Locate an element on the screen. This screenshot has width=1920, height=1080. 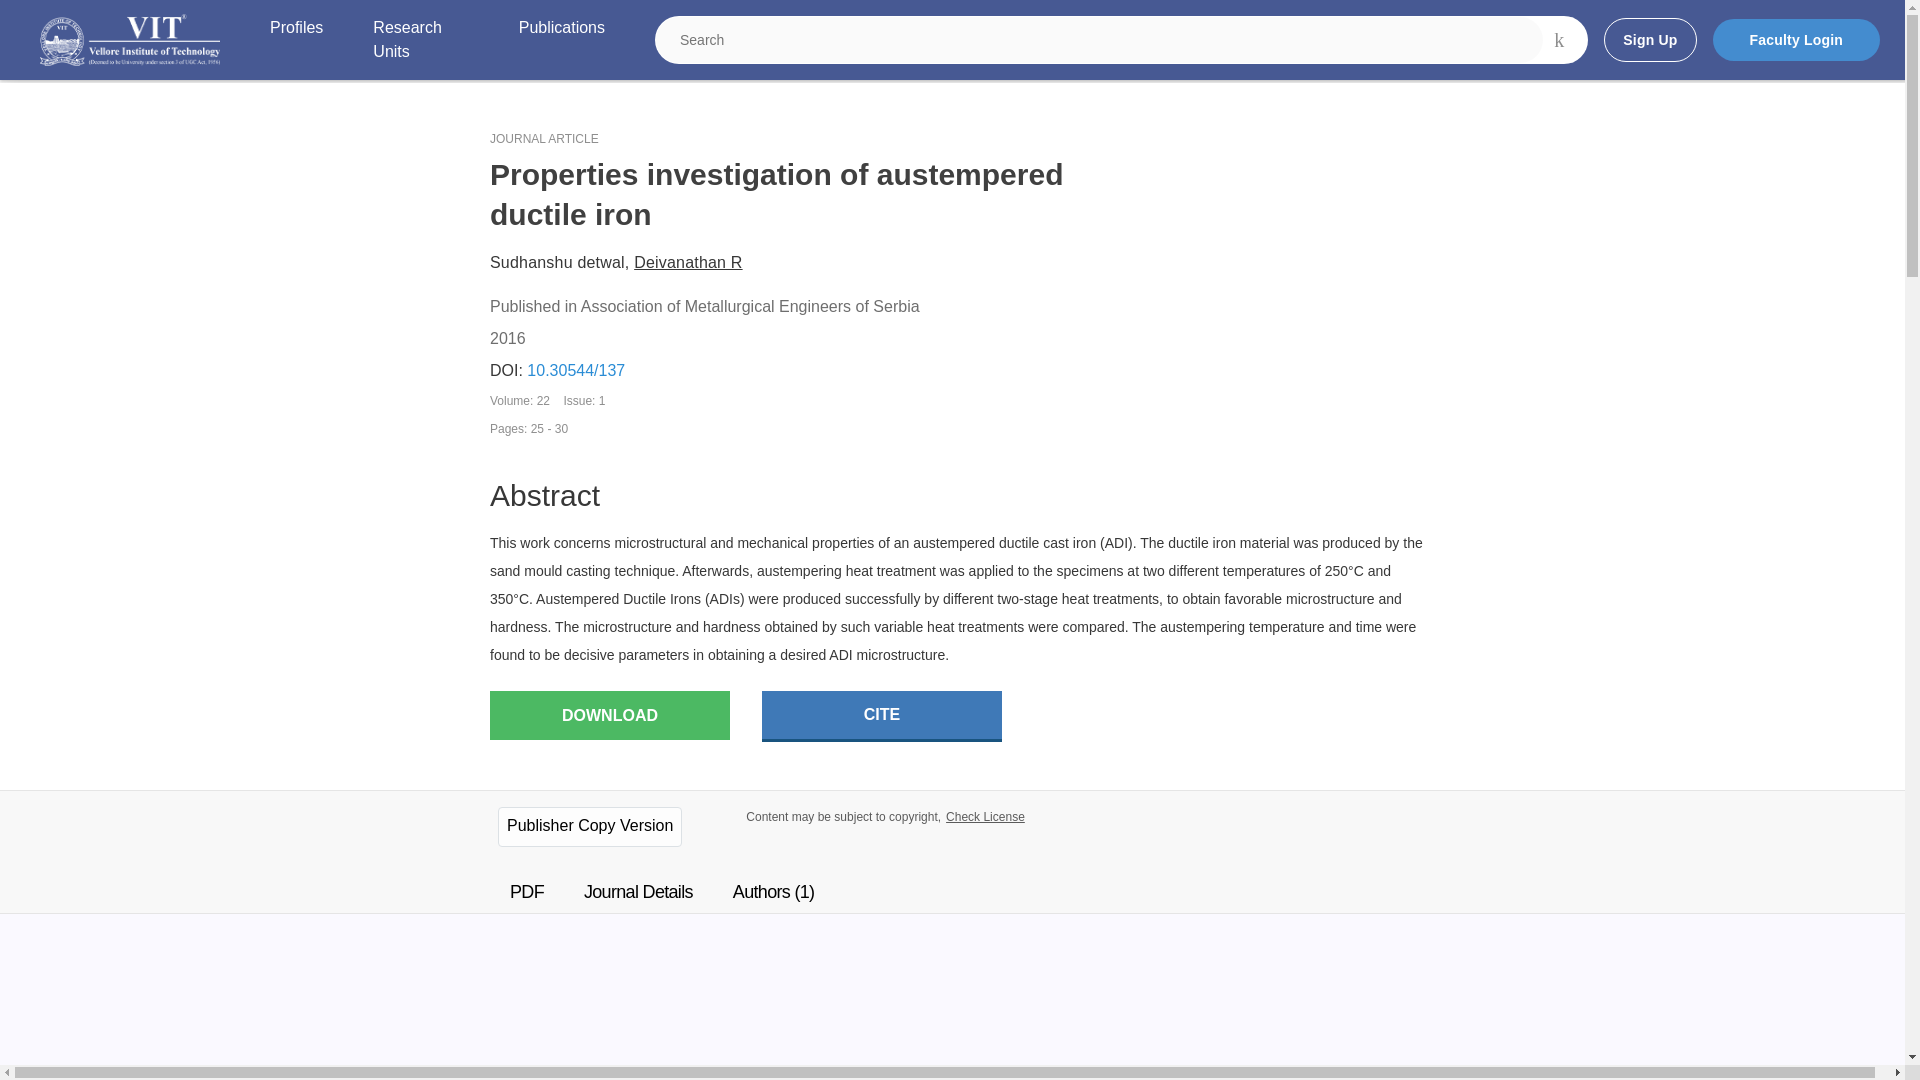
Sign Up is located at coordinates (1649, 40).